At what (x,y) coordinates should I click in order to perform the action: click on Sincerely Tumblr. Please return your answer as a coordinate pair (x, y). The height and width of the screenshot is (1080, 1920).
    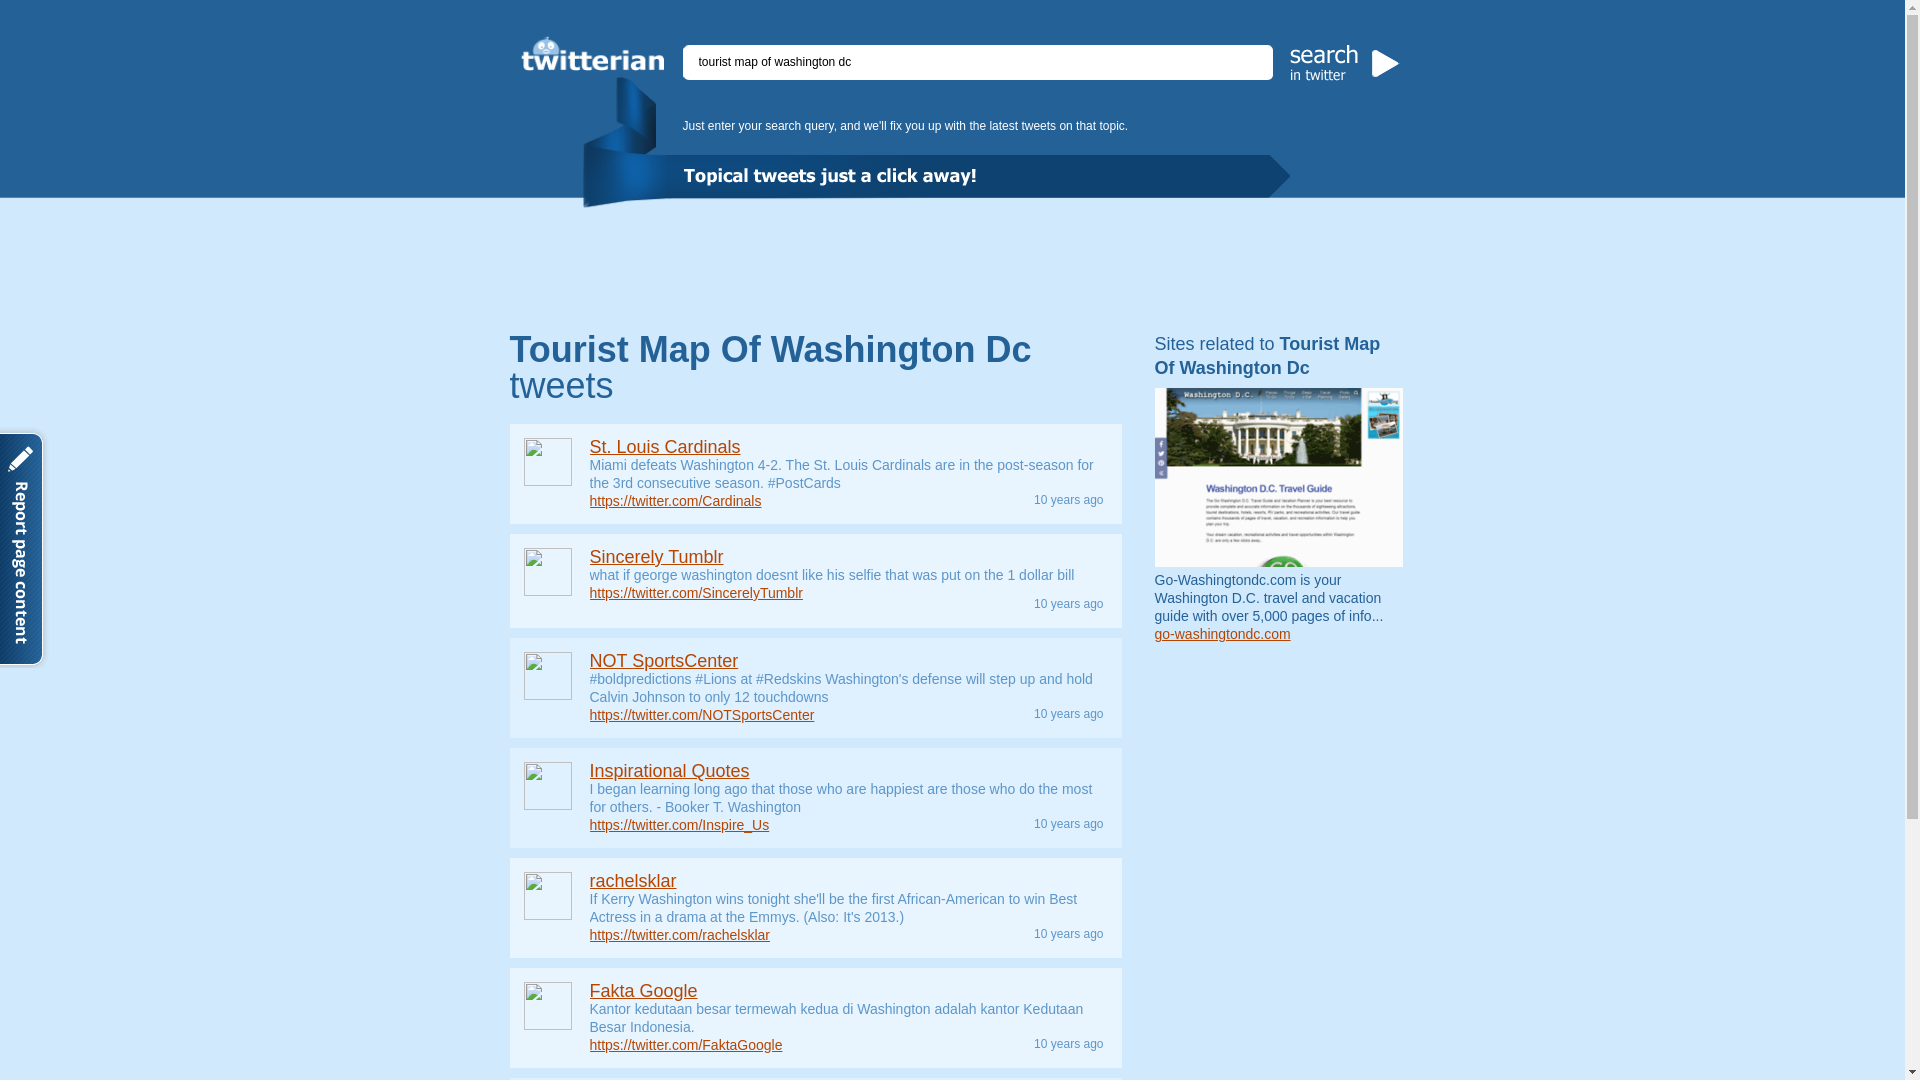
    Looking at the image, I should click on (656, 556).